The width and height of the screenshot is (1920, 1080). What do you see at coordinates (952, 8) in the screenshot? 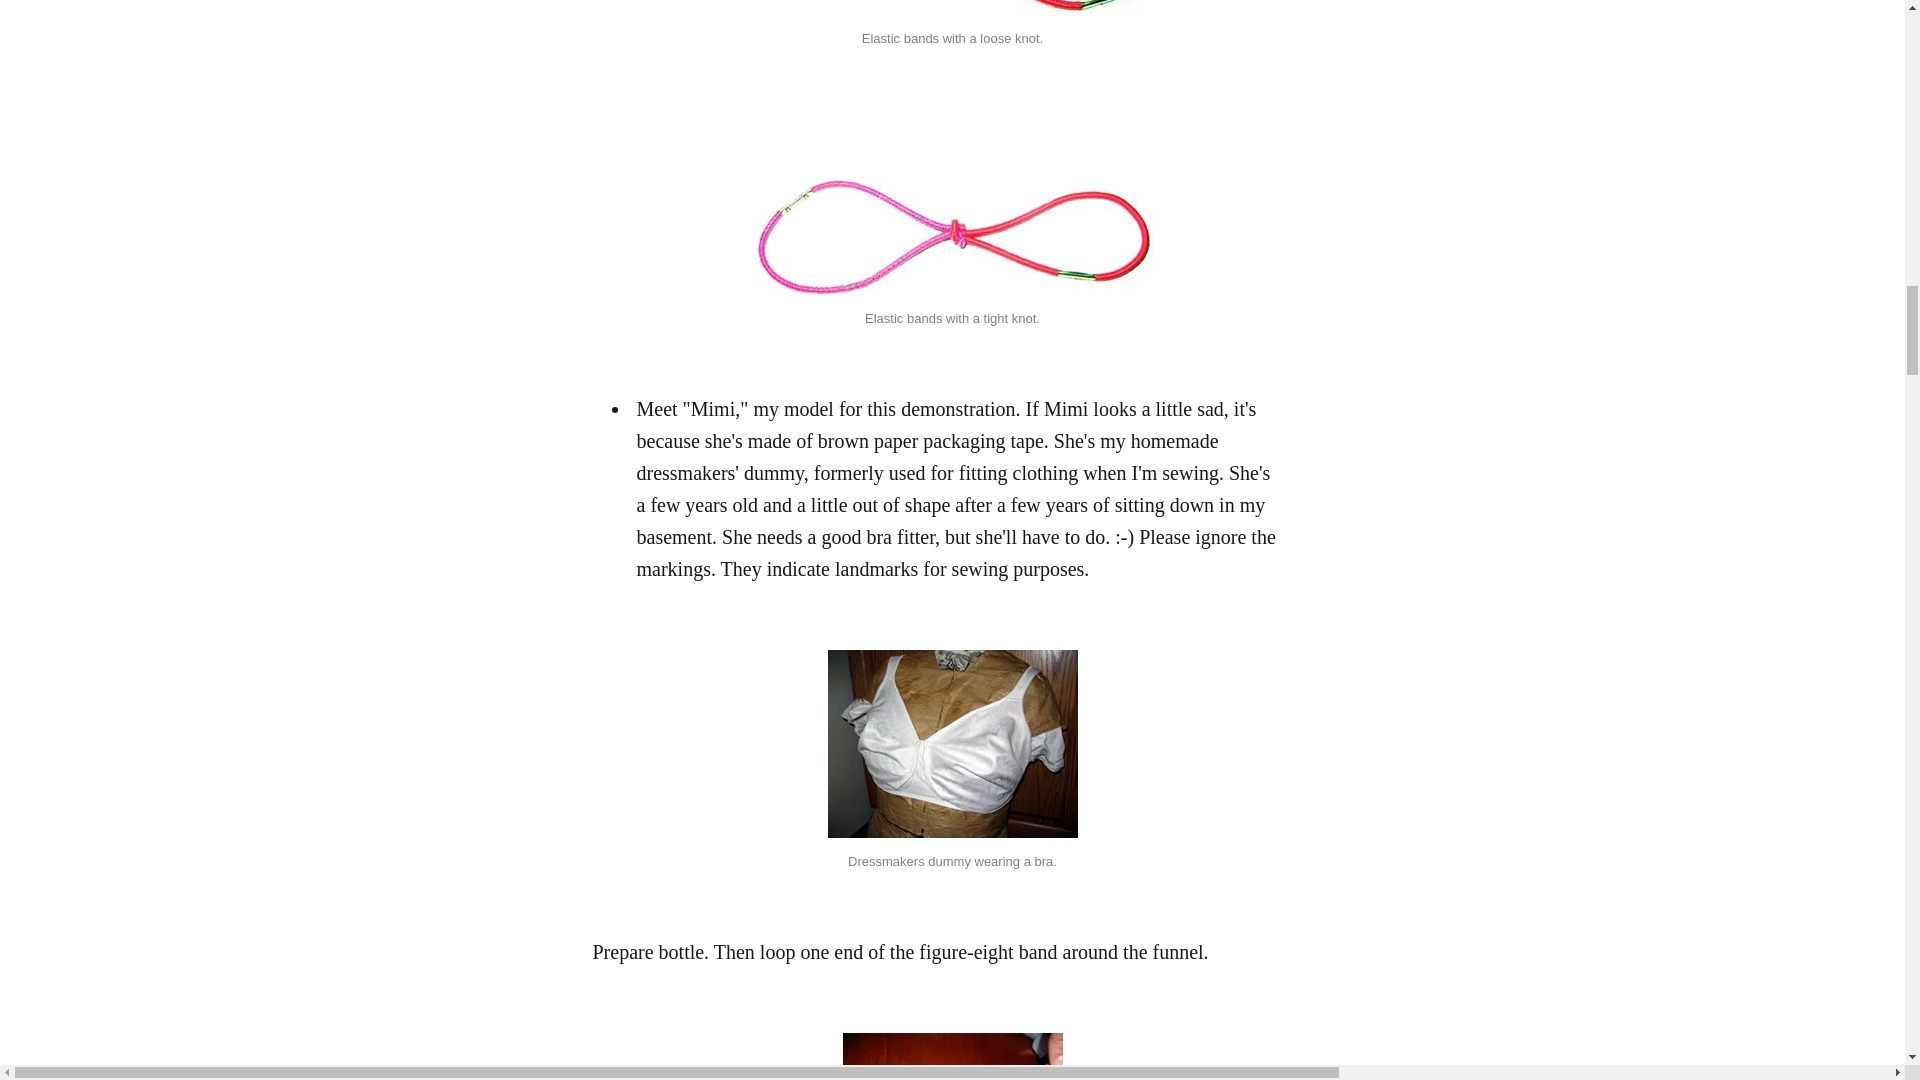
I see `hands free pumping` at bounding box center [952, 8].